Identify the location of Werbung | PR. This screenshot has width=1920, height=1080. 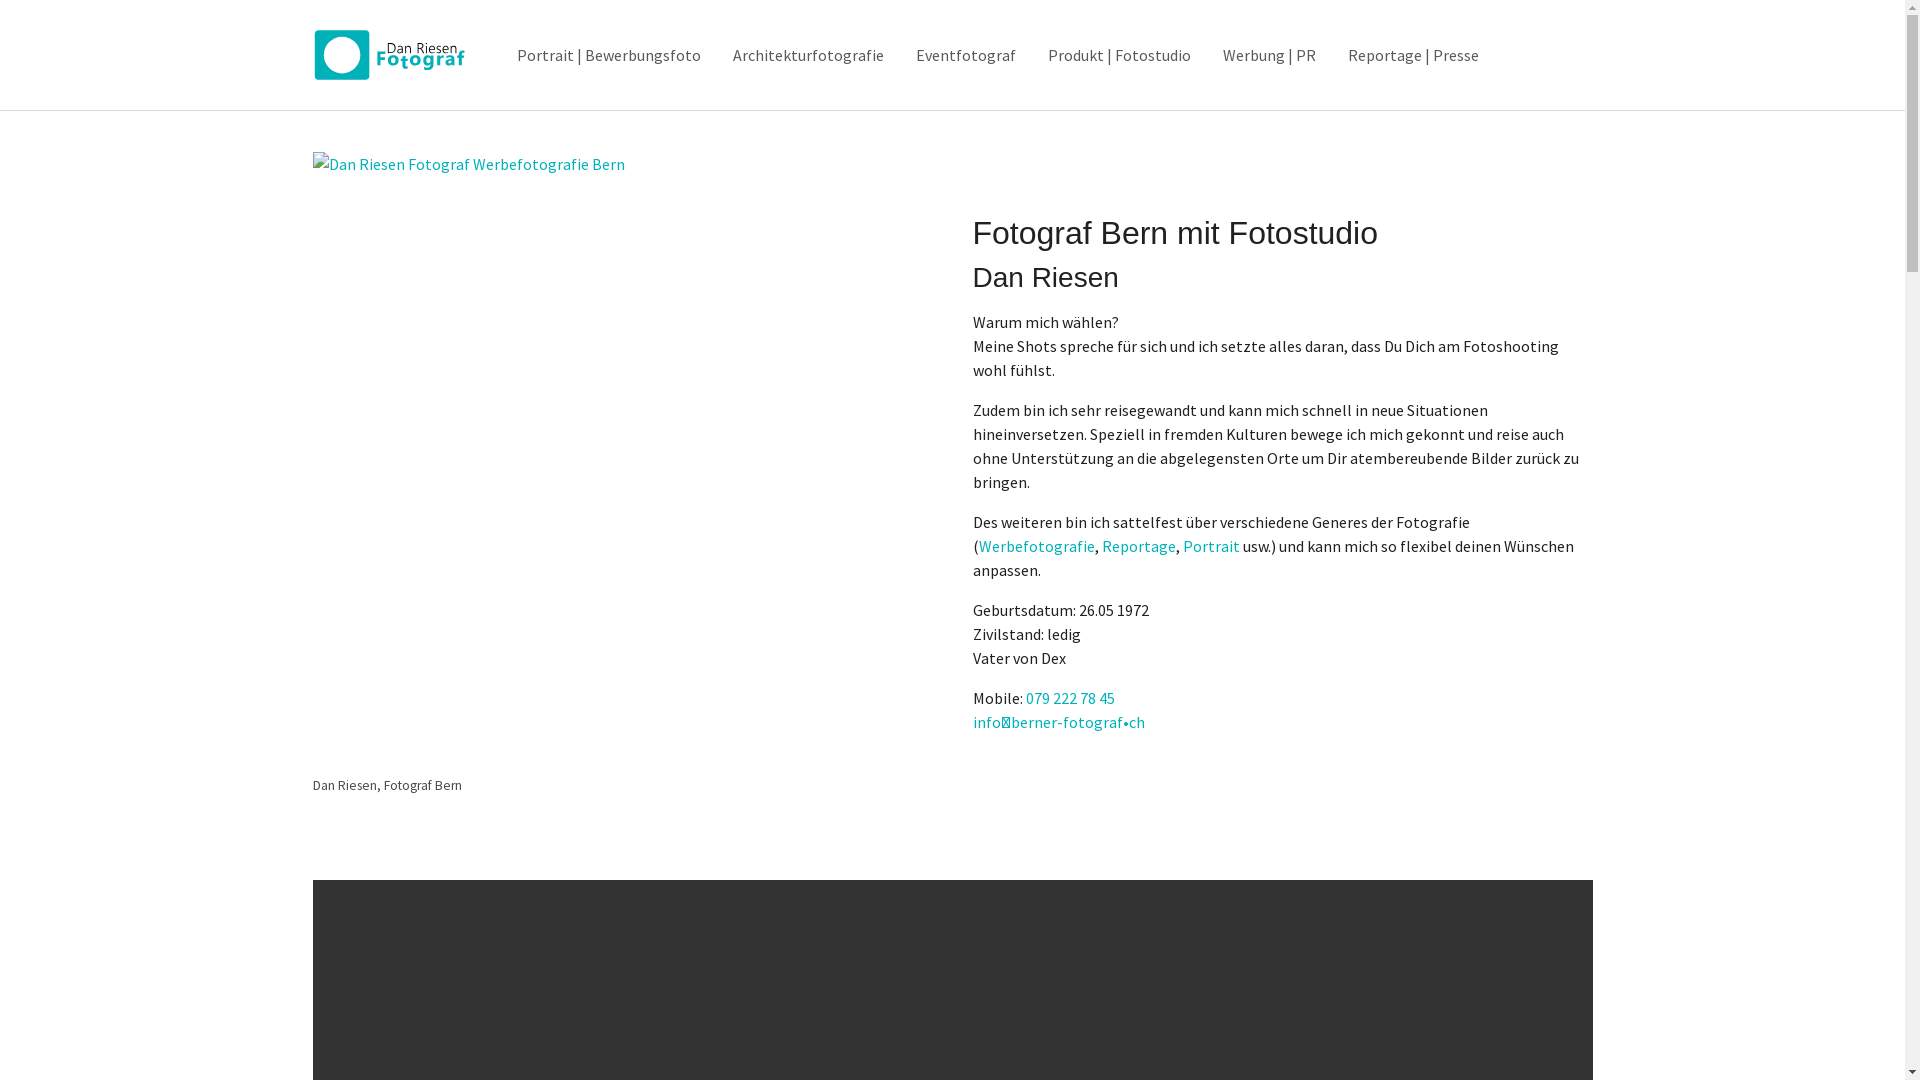
(1270, 55).